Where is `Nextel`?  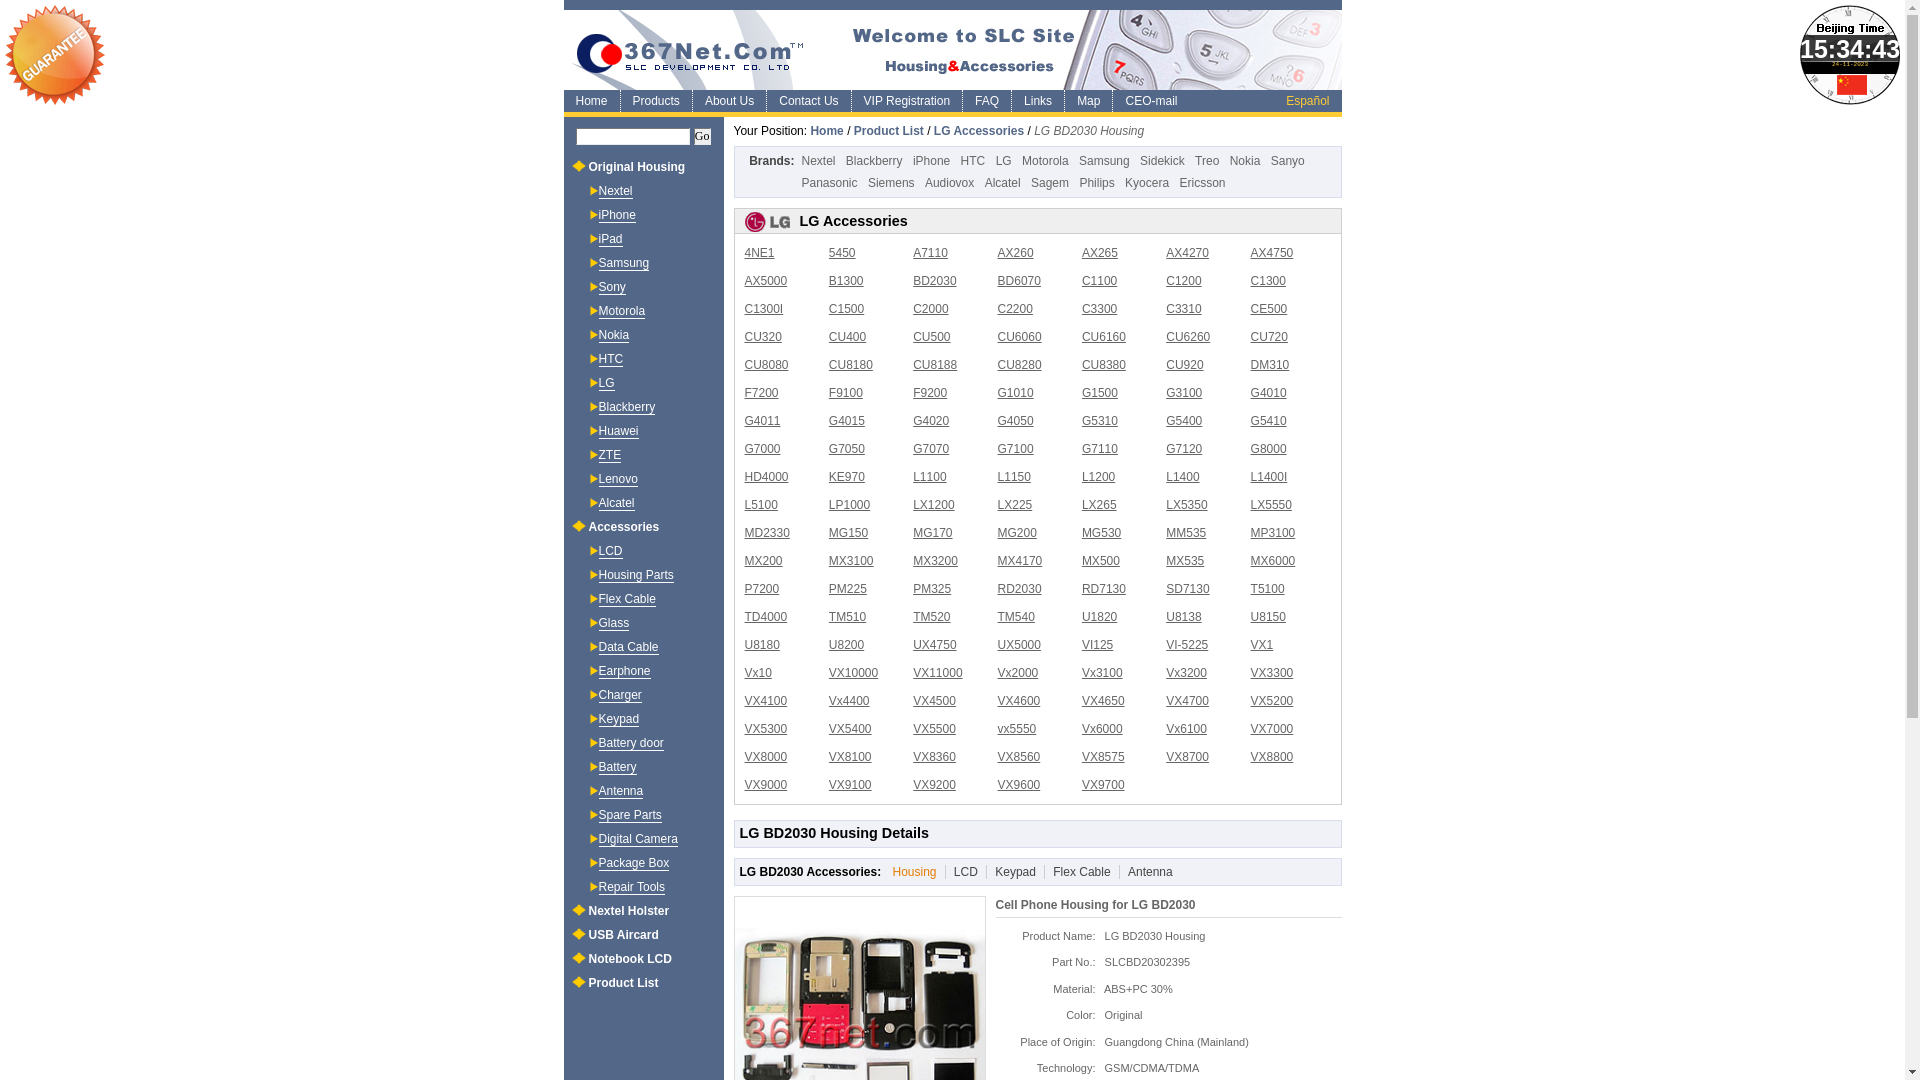
Nextel is located at coordinates (819, 161).